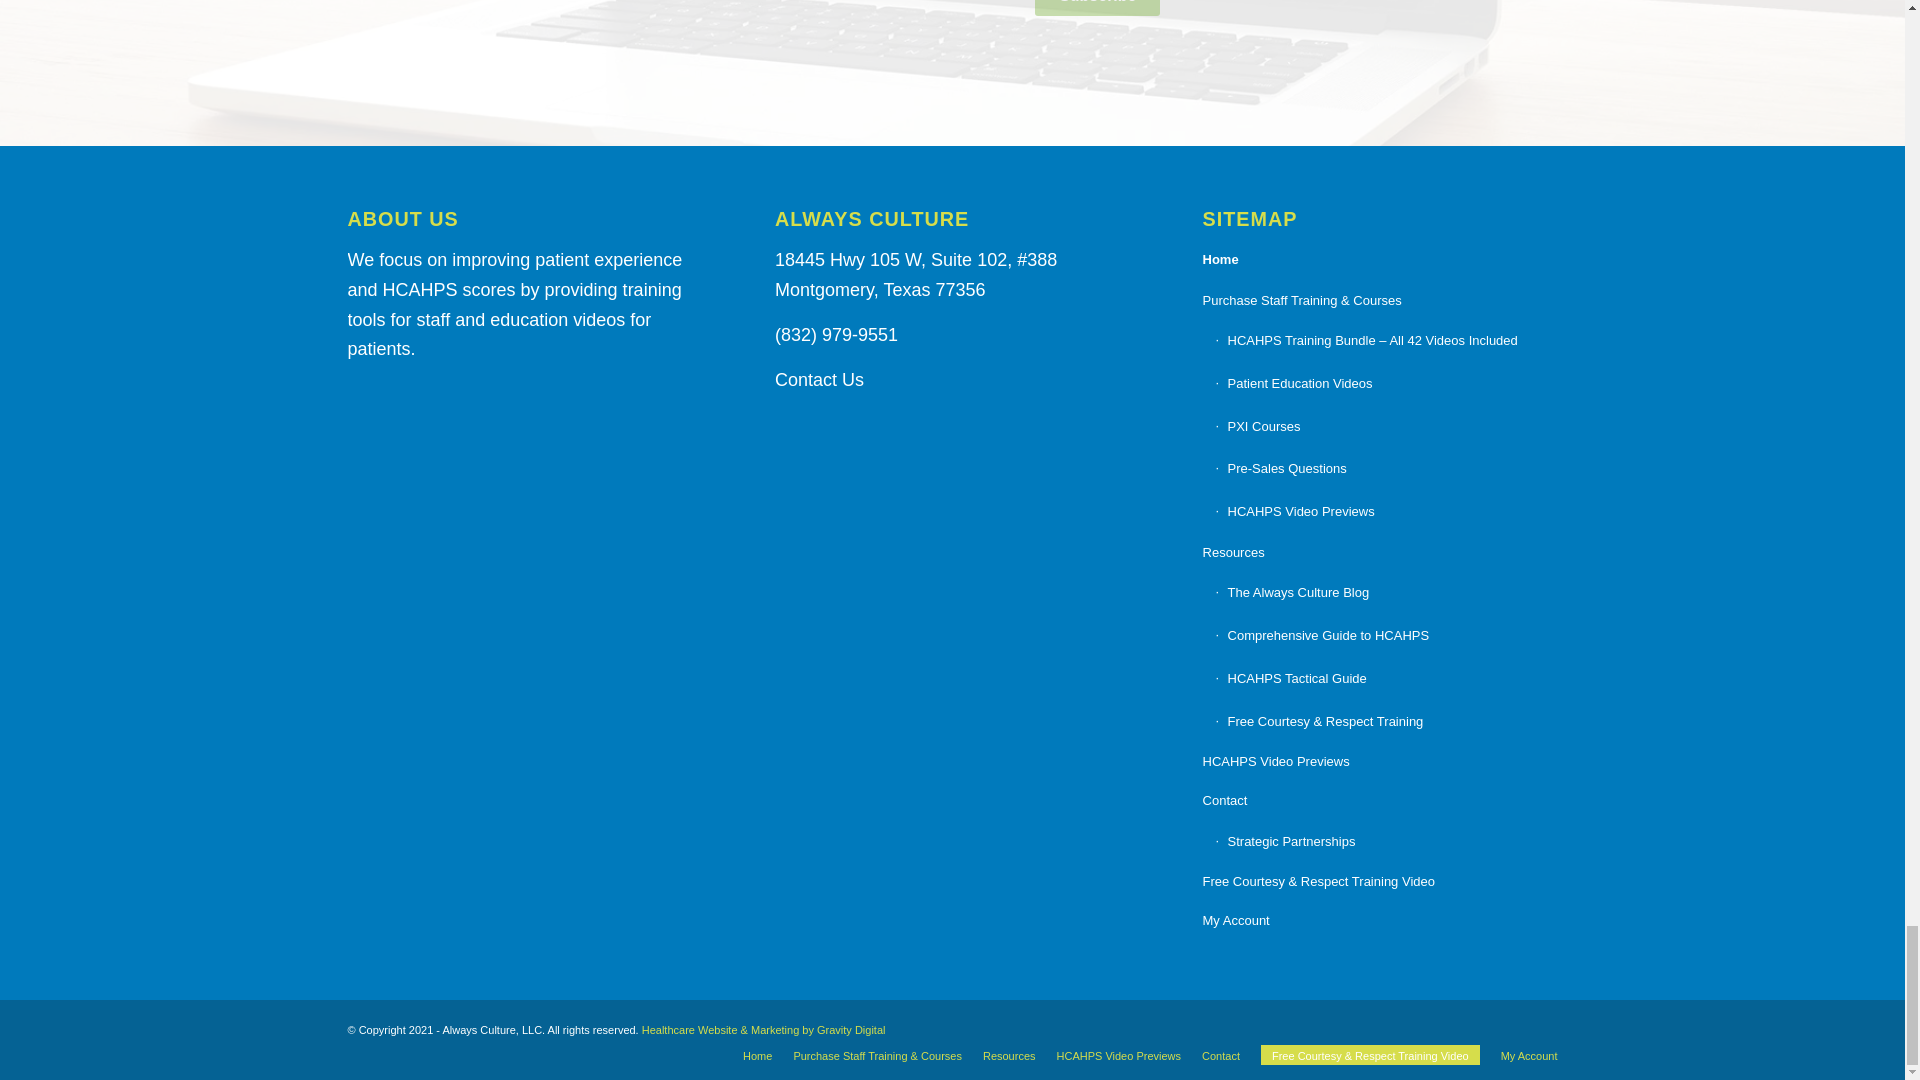 This screenshot has height=1080, width=1920. What do you see at coordinates (1380, 260) in the screenshot?
I see `Home` at bounding box center [1380, 260].